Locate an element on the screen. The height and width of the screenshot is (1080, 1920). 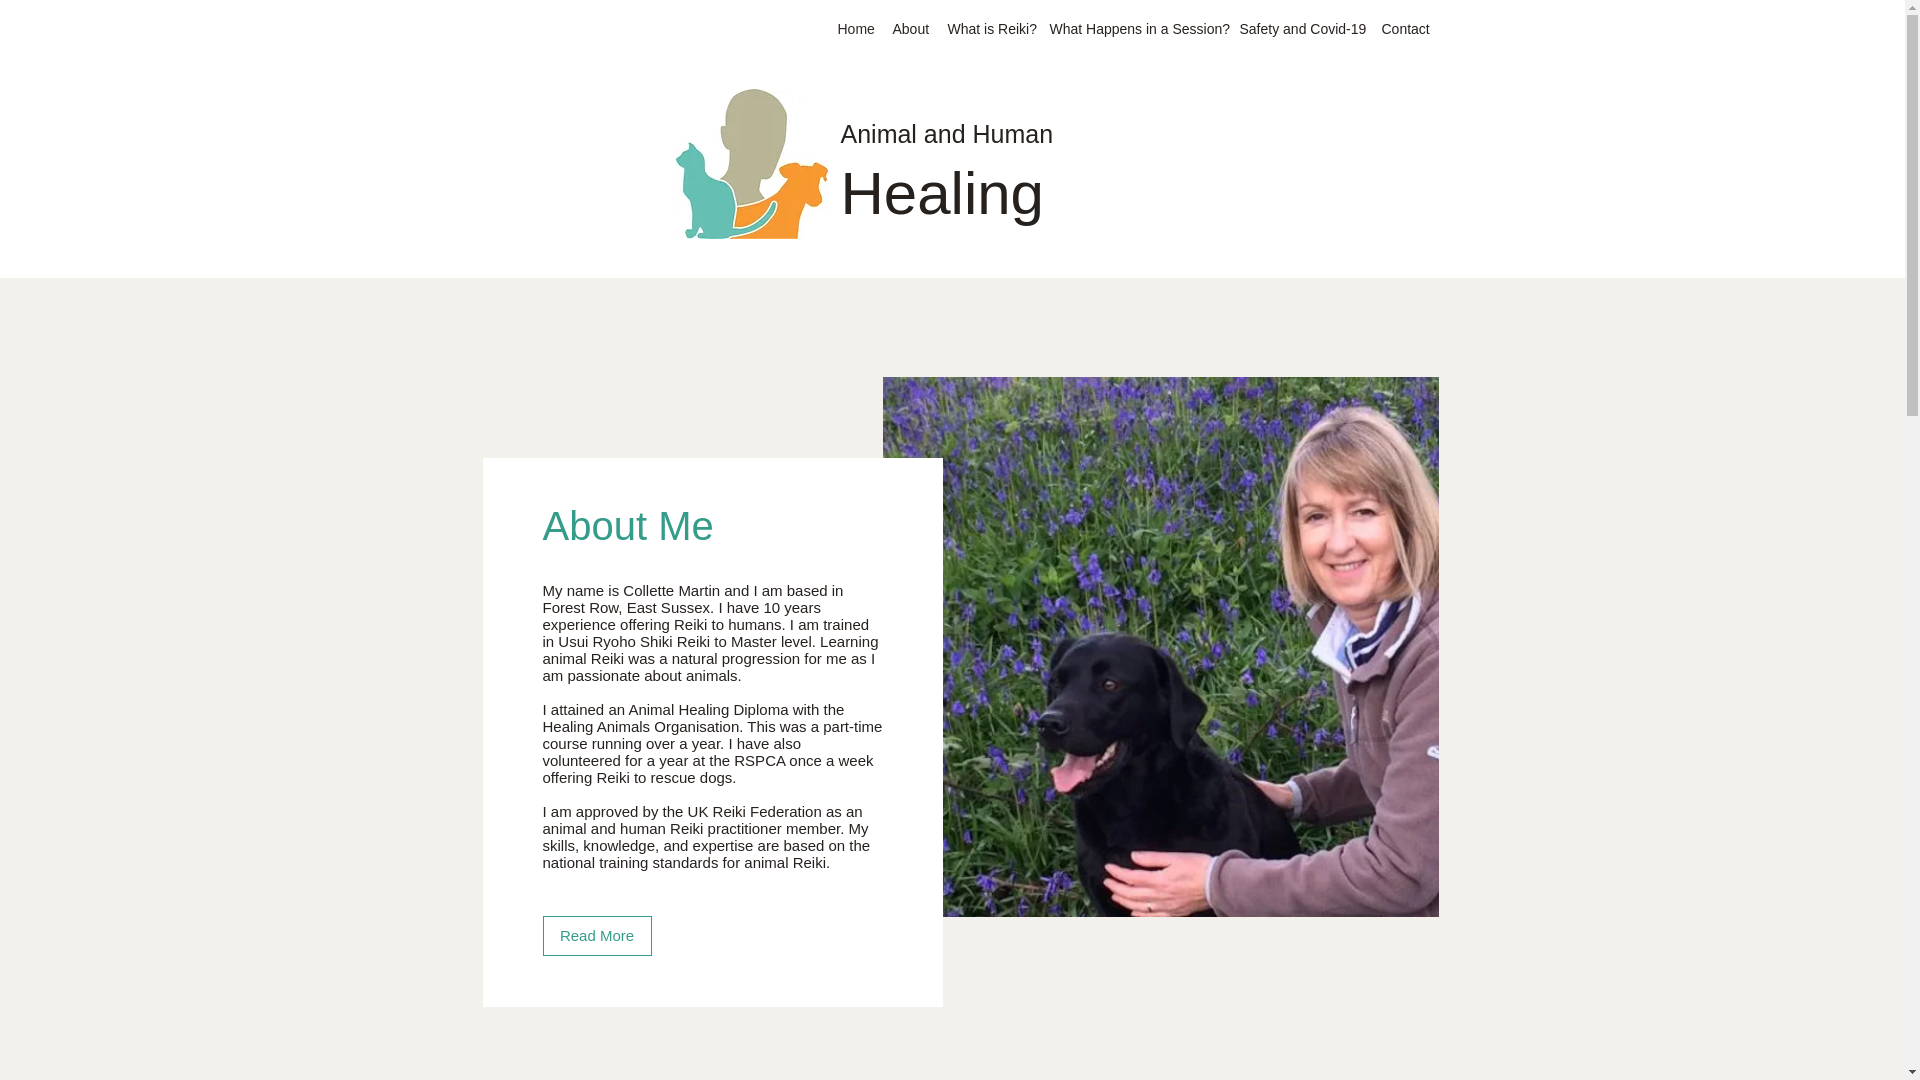
About is located at coordinates (908, 29).